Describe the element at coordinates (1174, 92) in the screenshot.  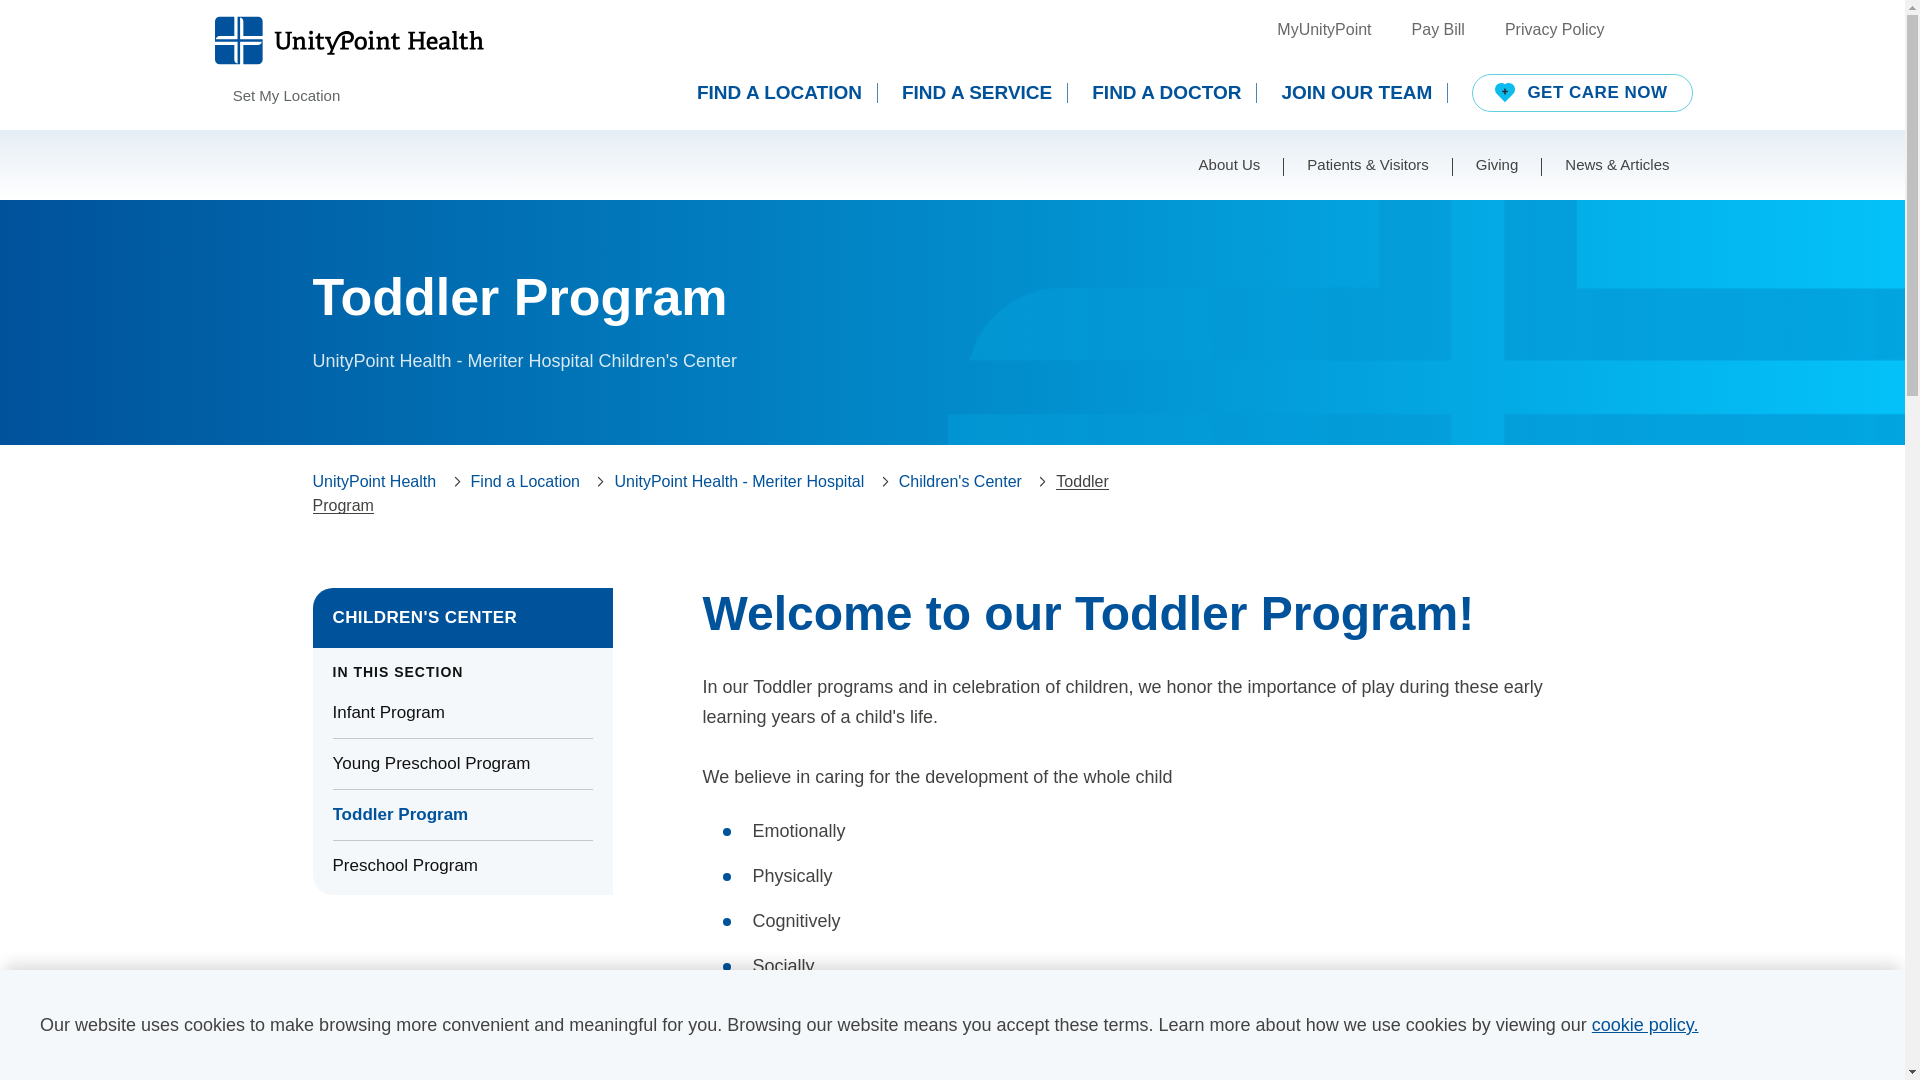
I see `FIND A DOCTOR` at that location.